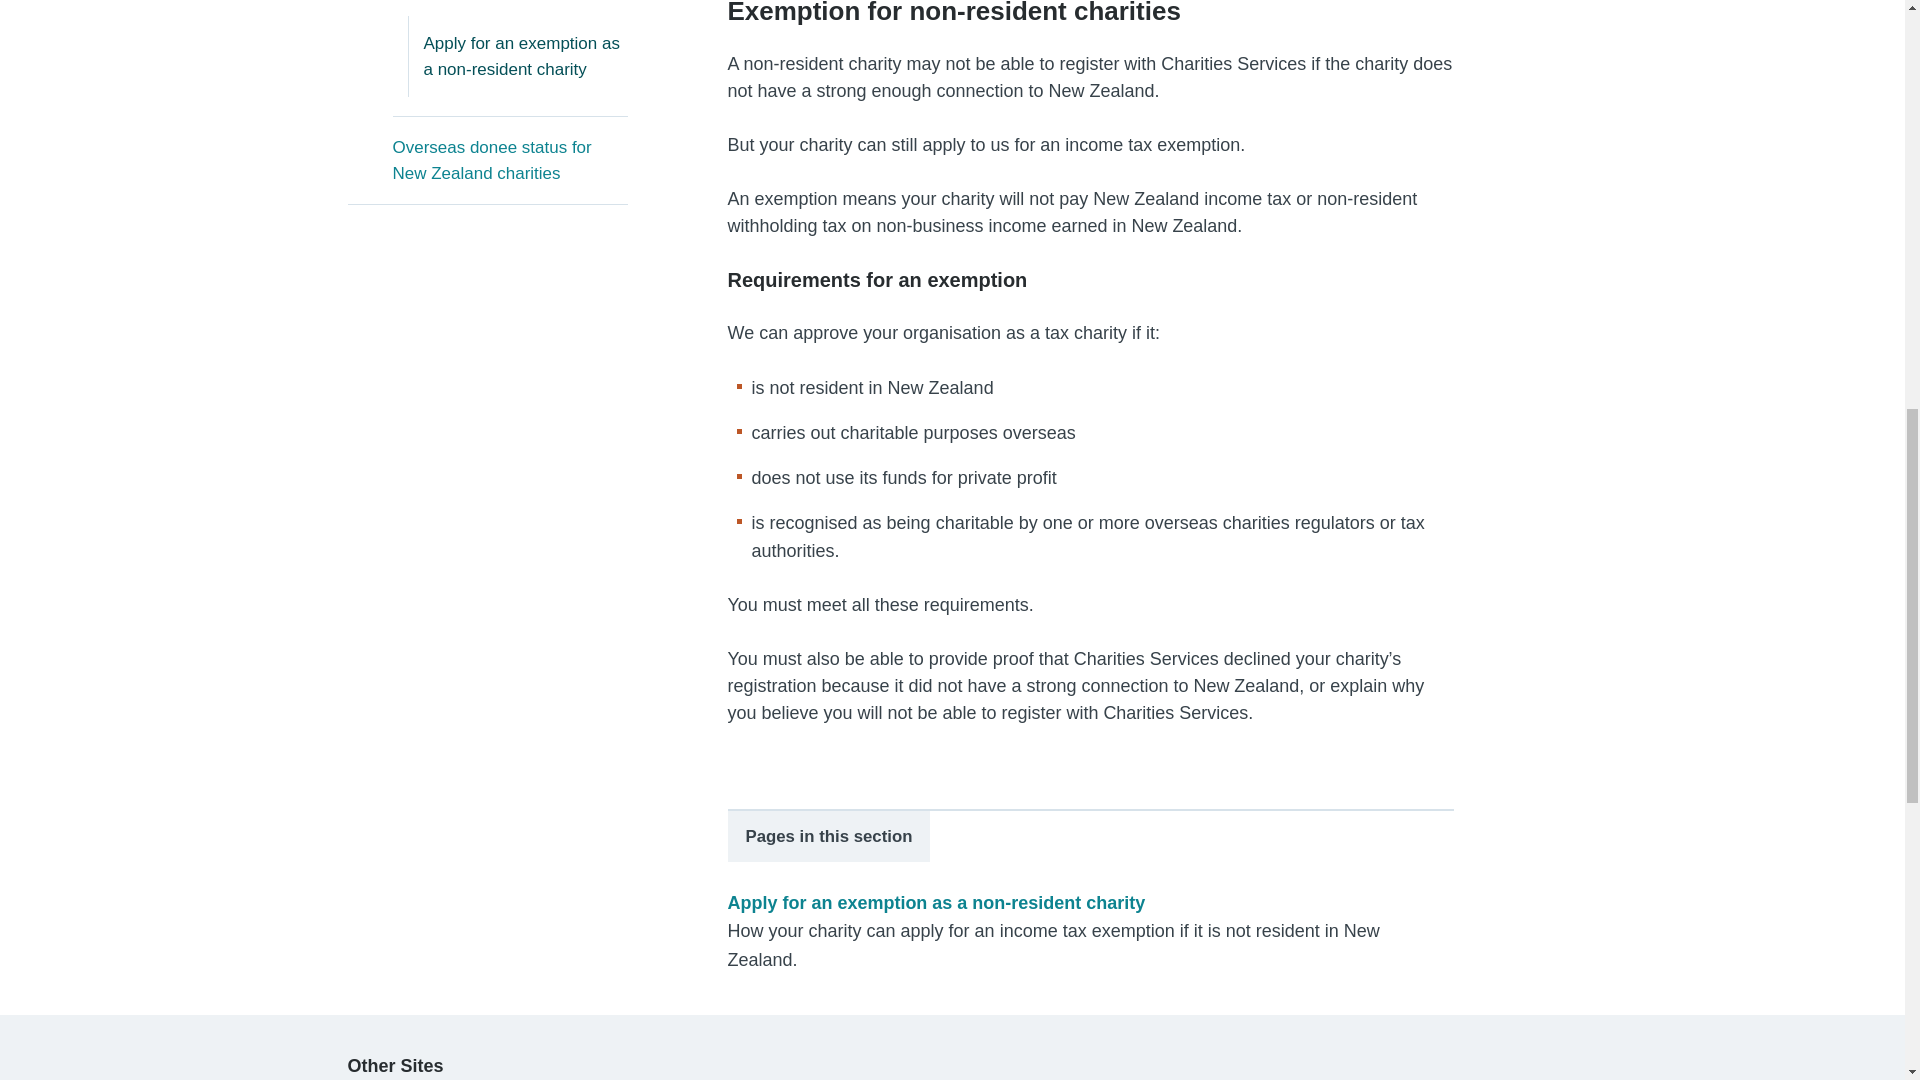  What do you see at coordinates (509, 8) in the screenshot?
I see `Tax exemptions for non-resident charities` at bounding box center [509, 8].